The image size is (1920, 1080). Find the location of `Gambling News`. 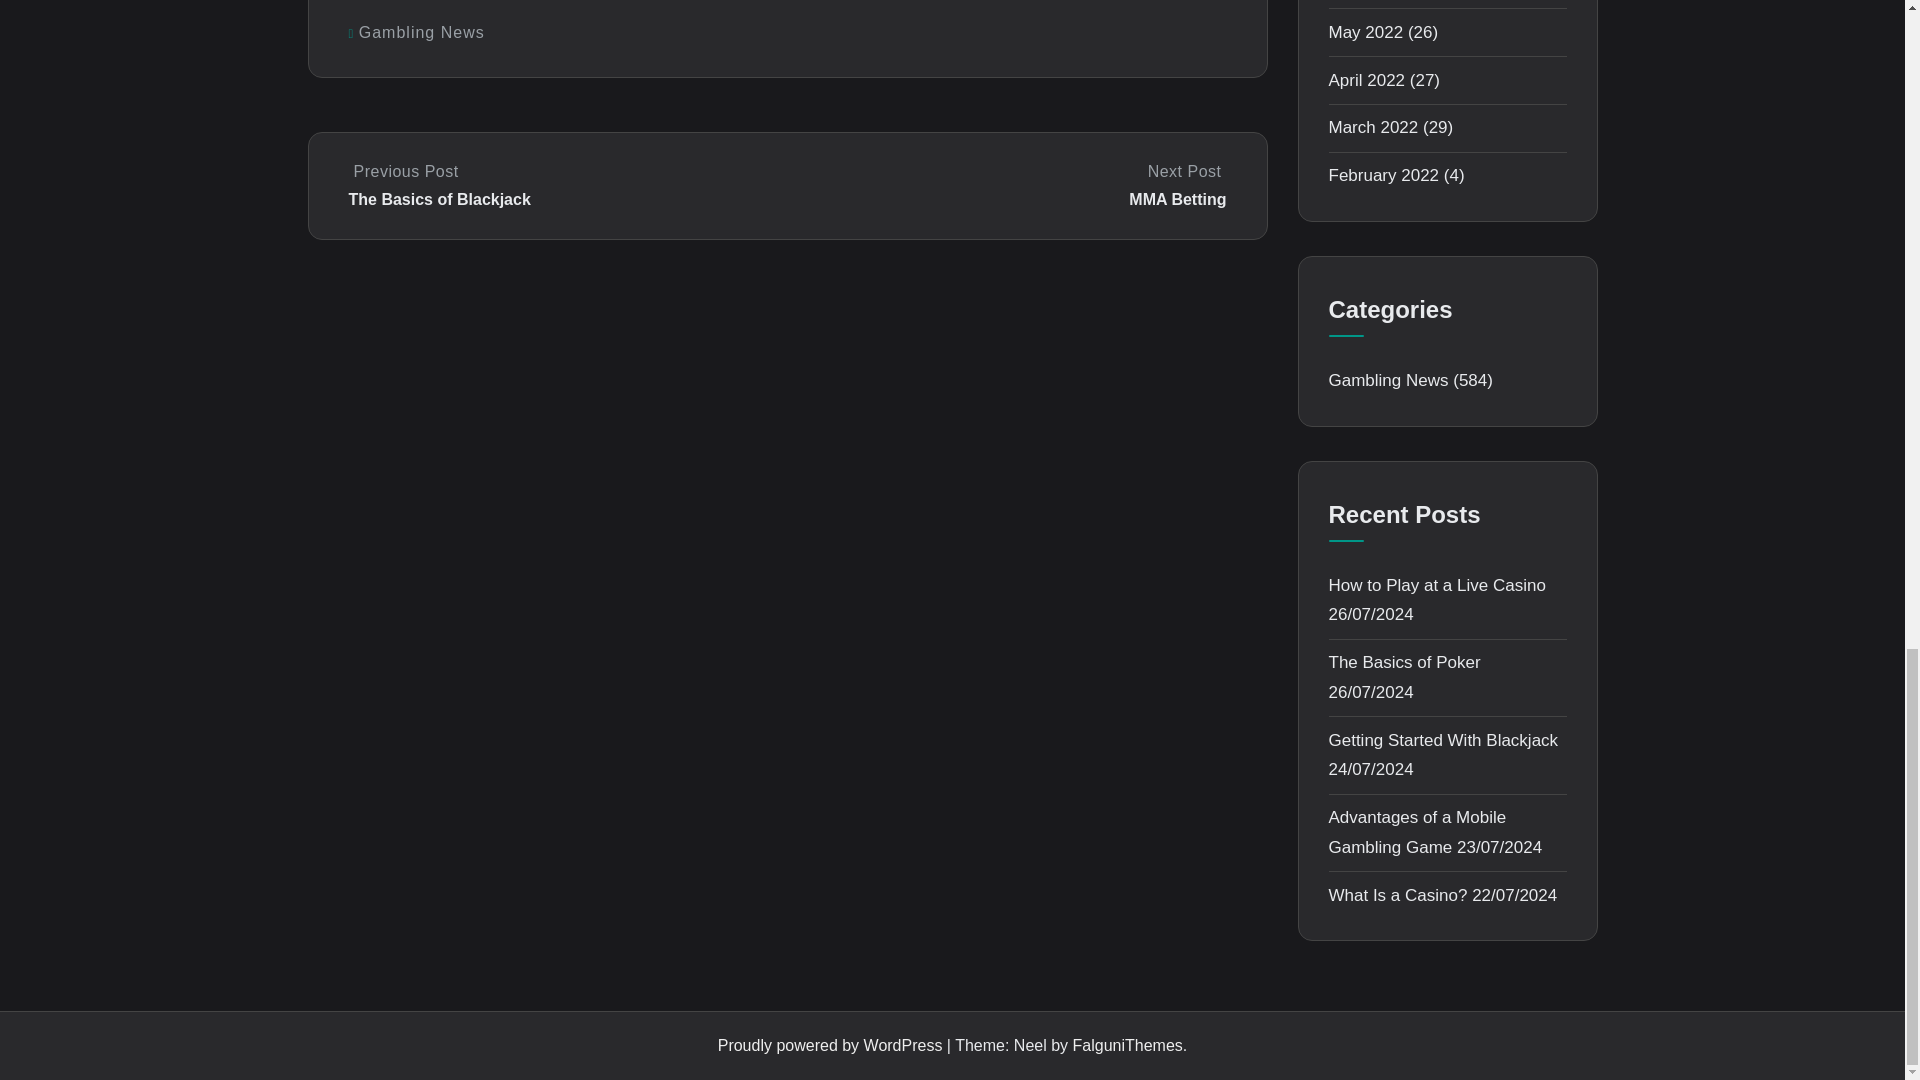

Gambling News is located at coordinates (422, 32).